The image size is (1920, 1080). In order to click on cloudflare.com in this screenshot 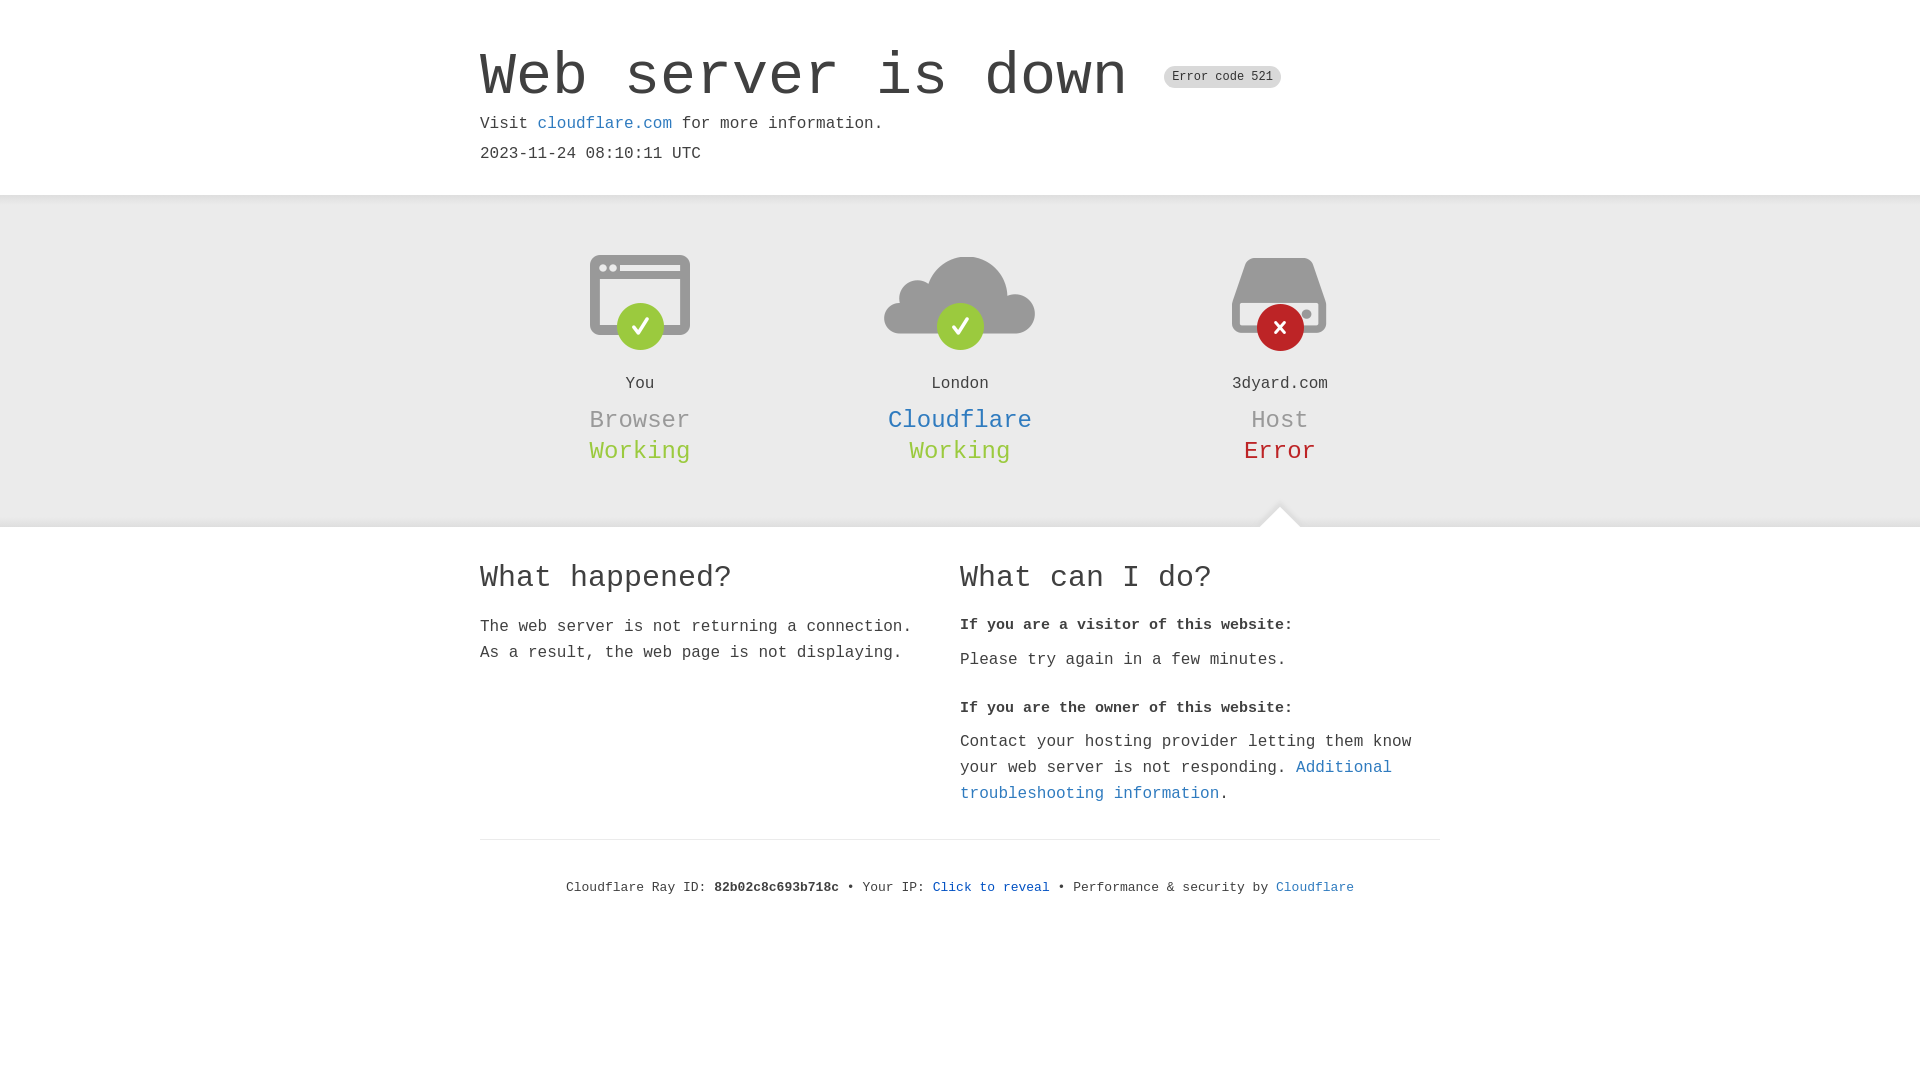, I will do `click(605, 124)`.